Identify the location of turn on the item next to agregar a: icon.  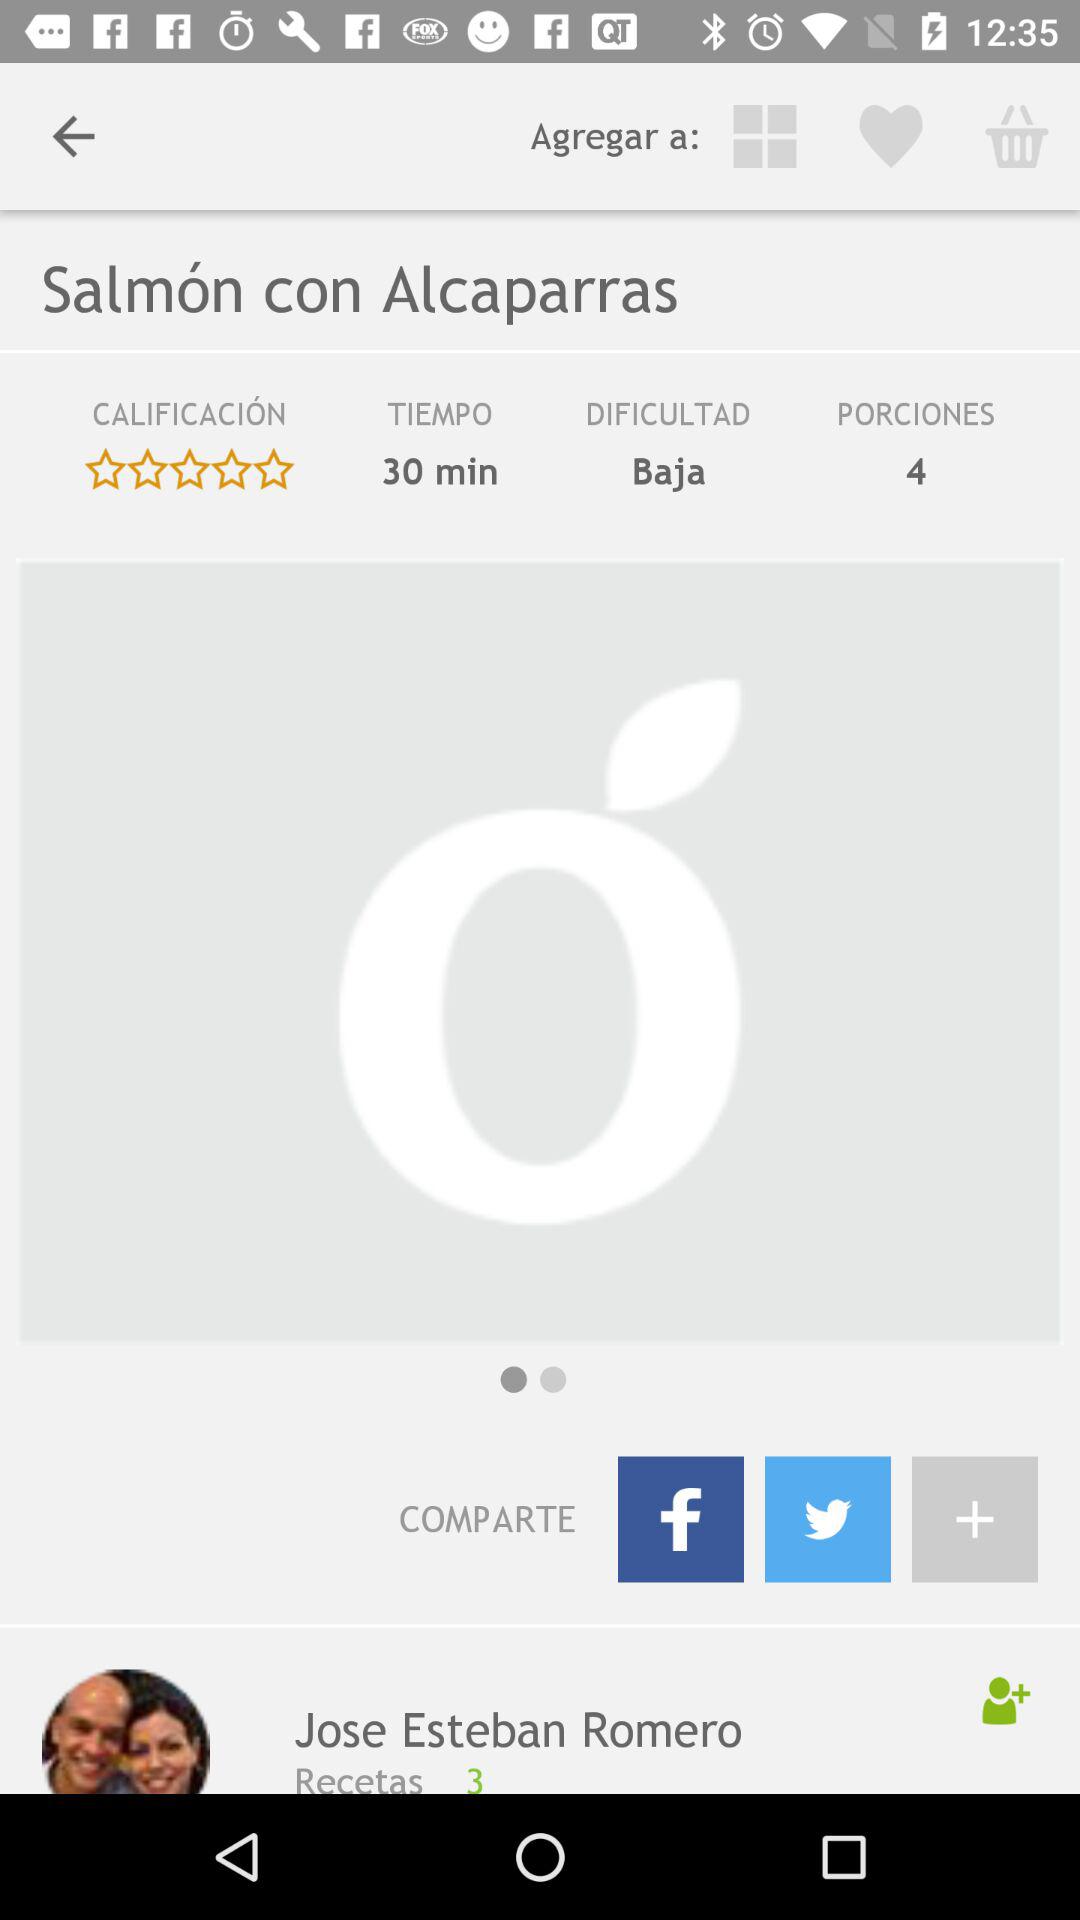
(73, 136).